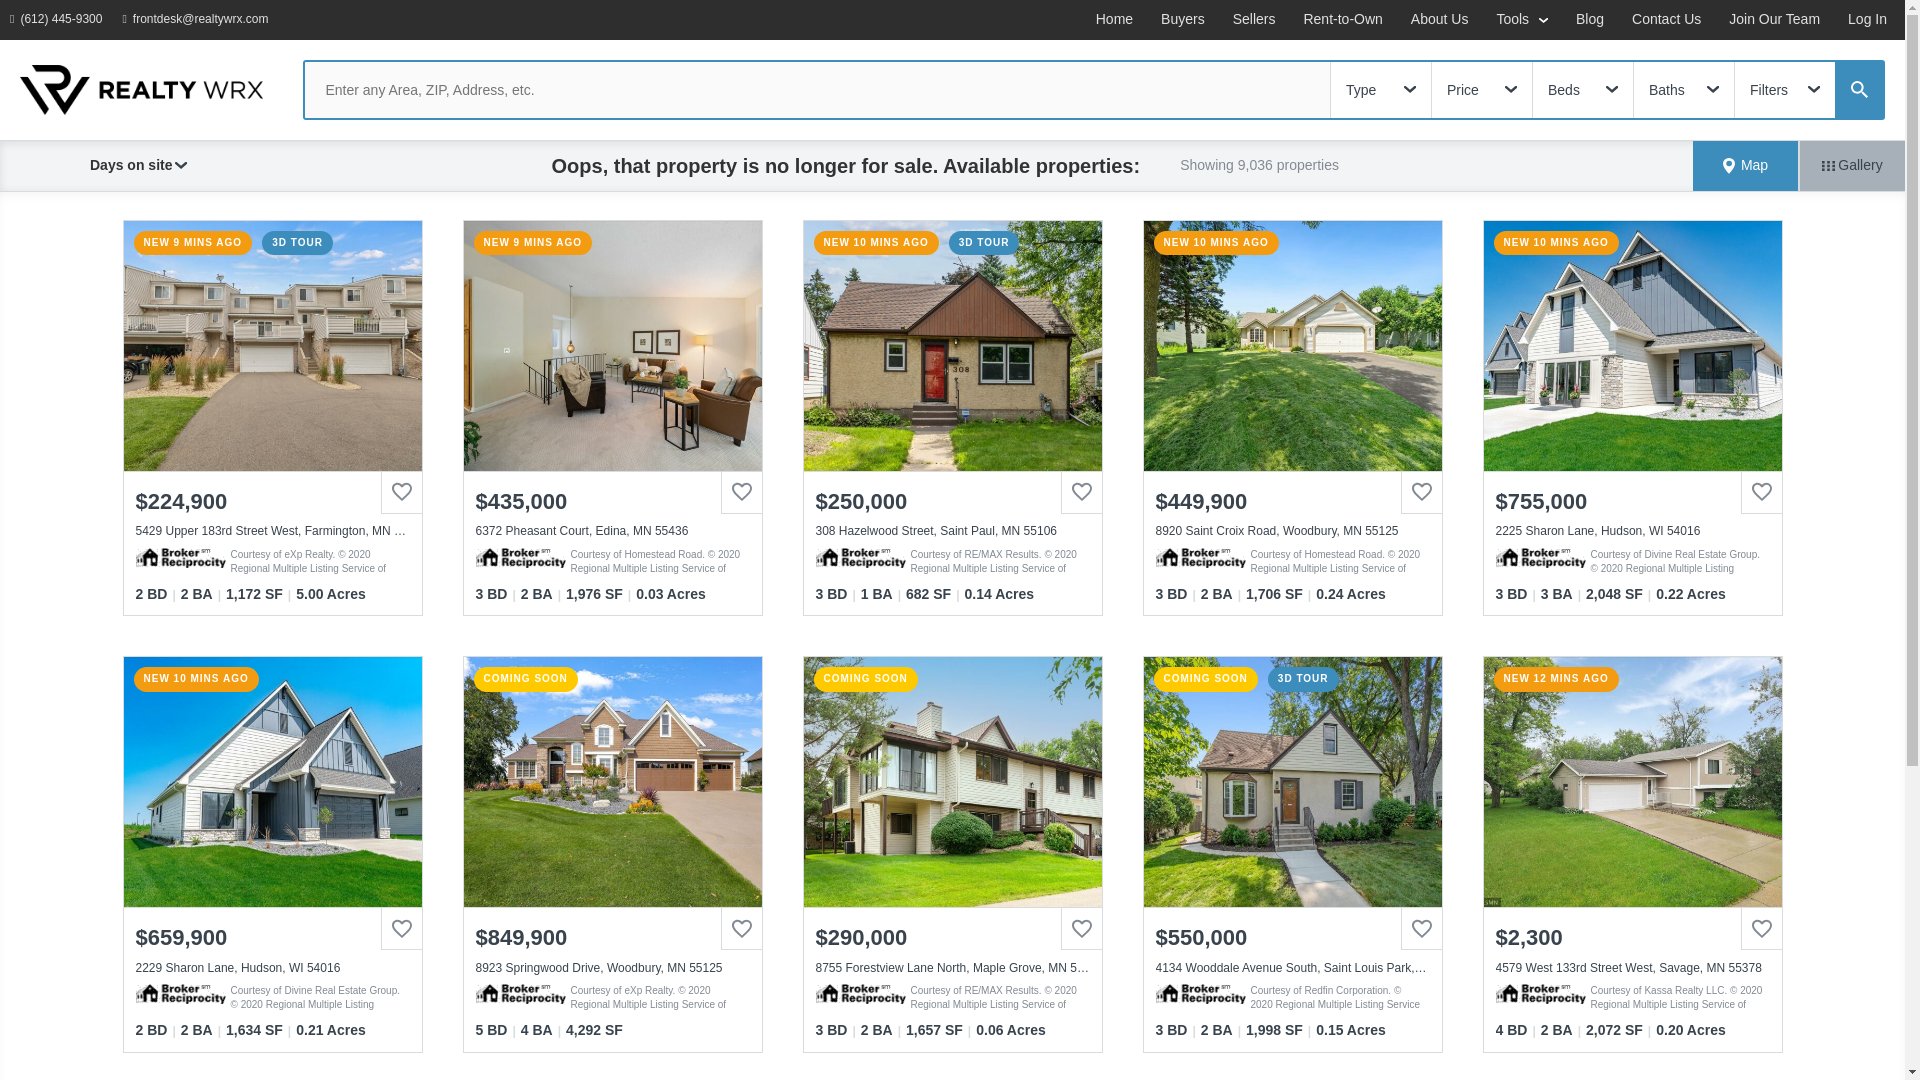 This screenshot has height=1080, width=1920. I want to click on 5429 Upper 183rd Street West, Farmington, MN 55024, so click(273, 531).